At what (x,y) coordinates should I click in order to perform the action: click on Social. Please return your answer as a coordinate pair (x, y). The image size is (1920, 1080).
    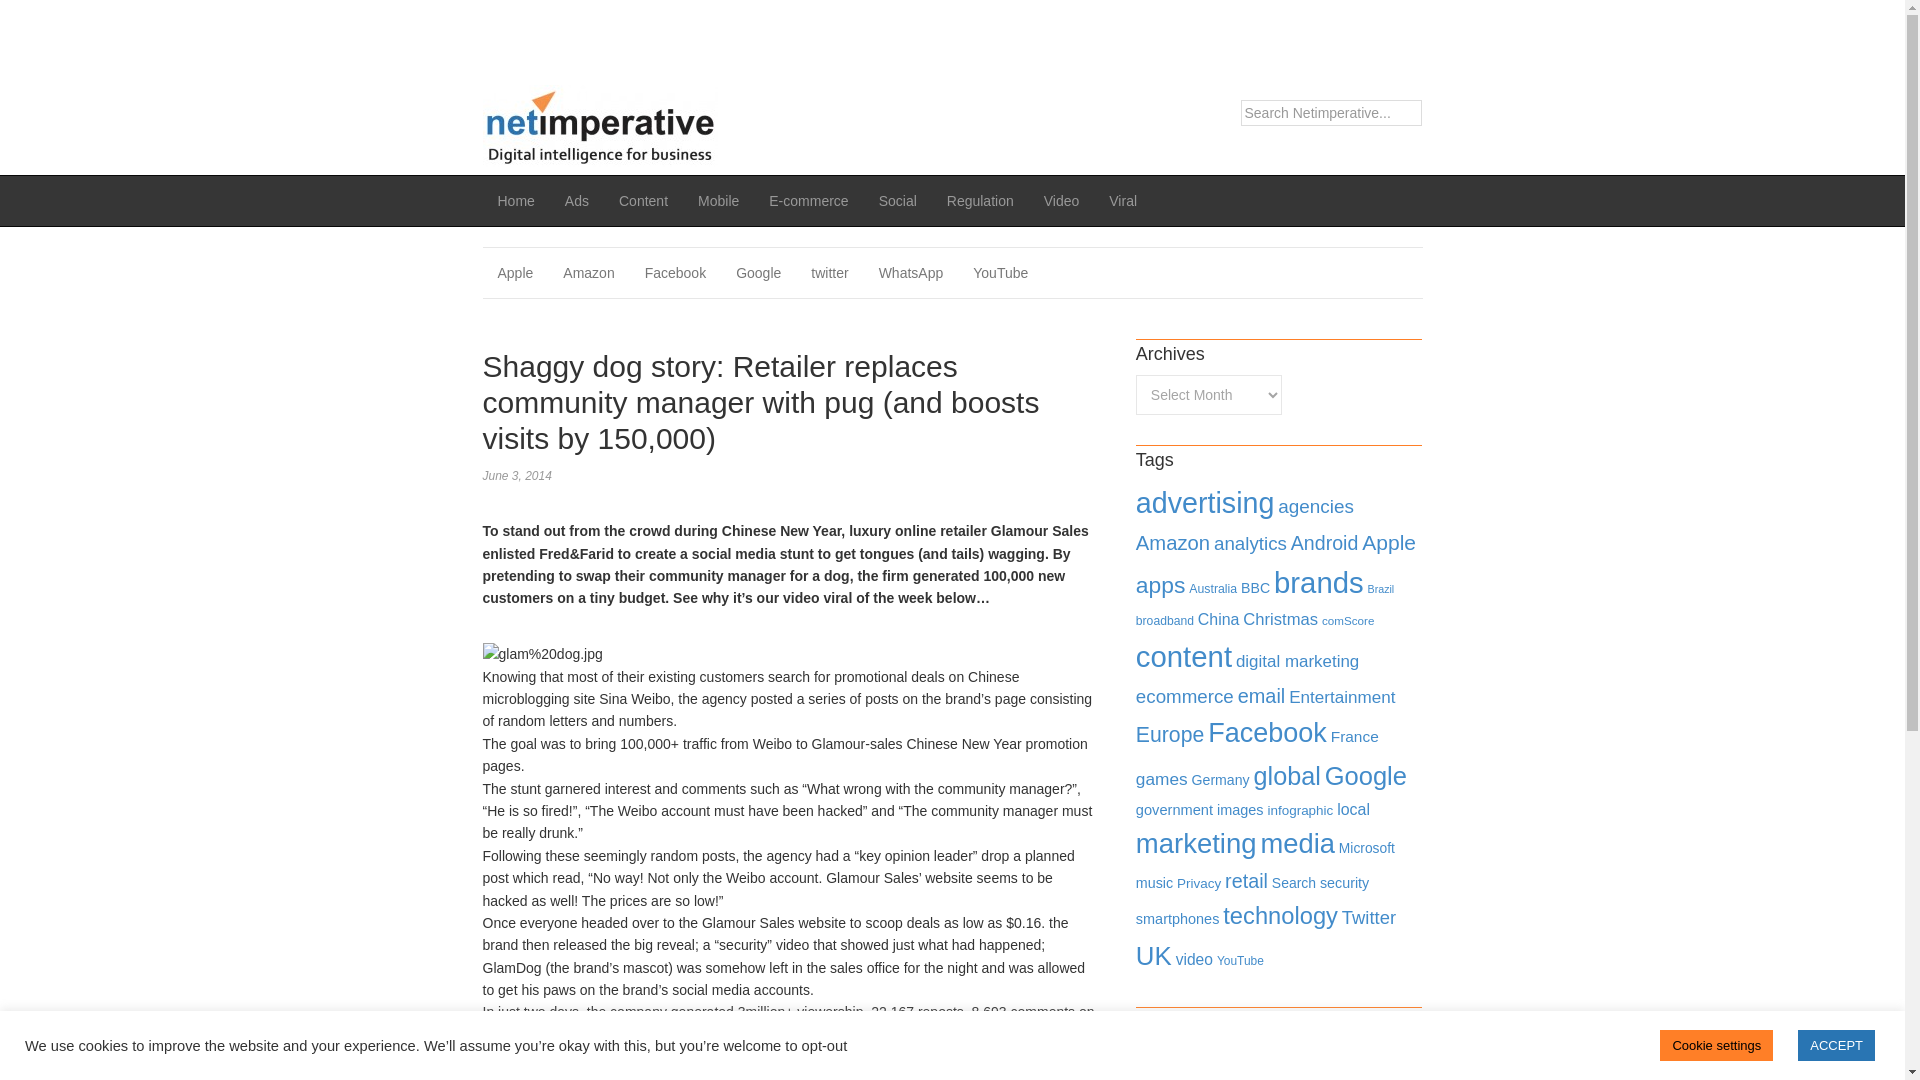
    Looking at the image, I should click on (898, 200).